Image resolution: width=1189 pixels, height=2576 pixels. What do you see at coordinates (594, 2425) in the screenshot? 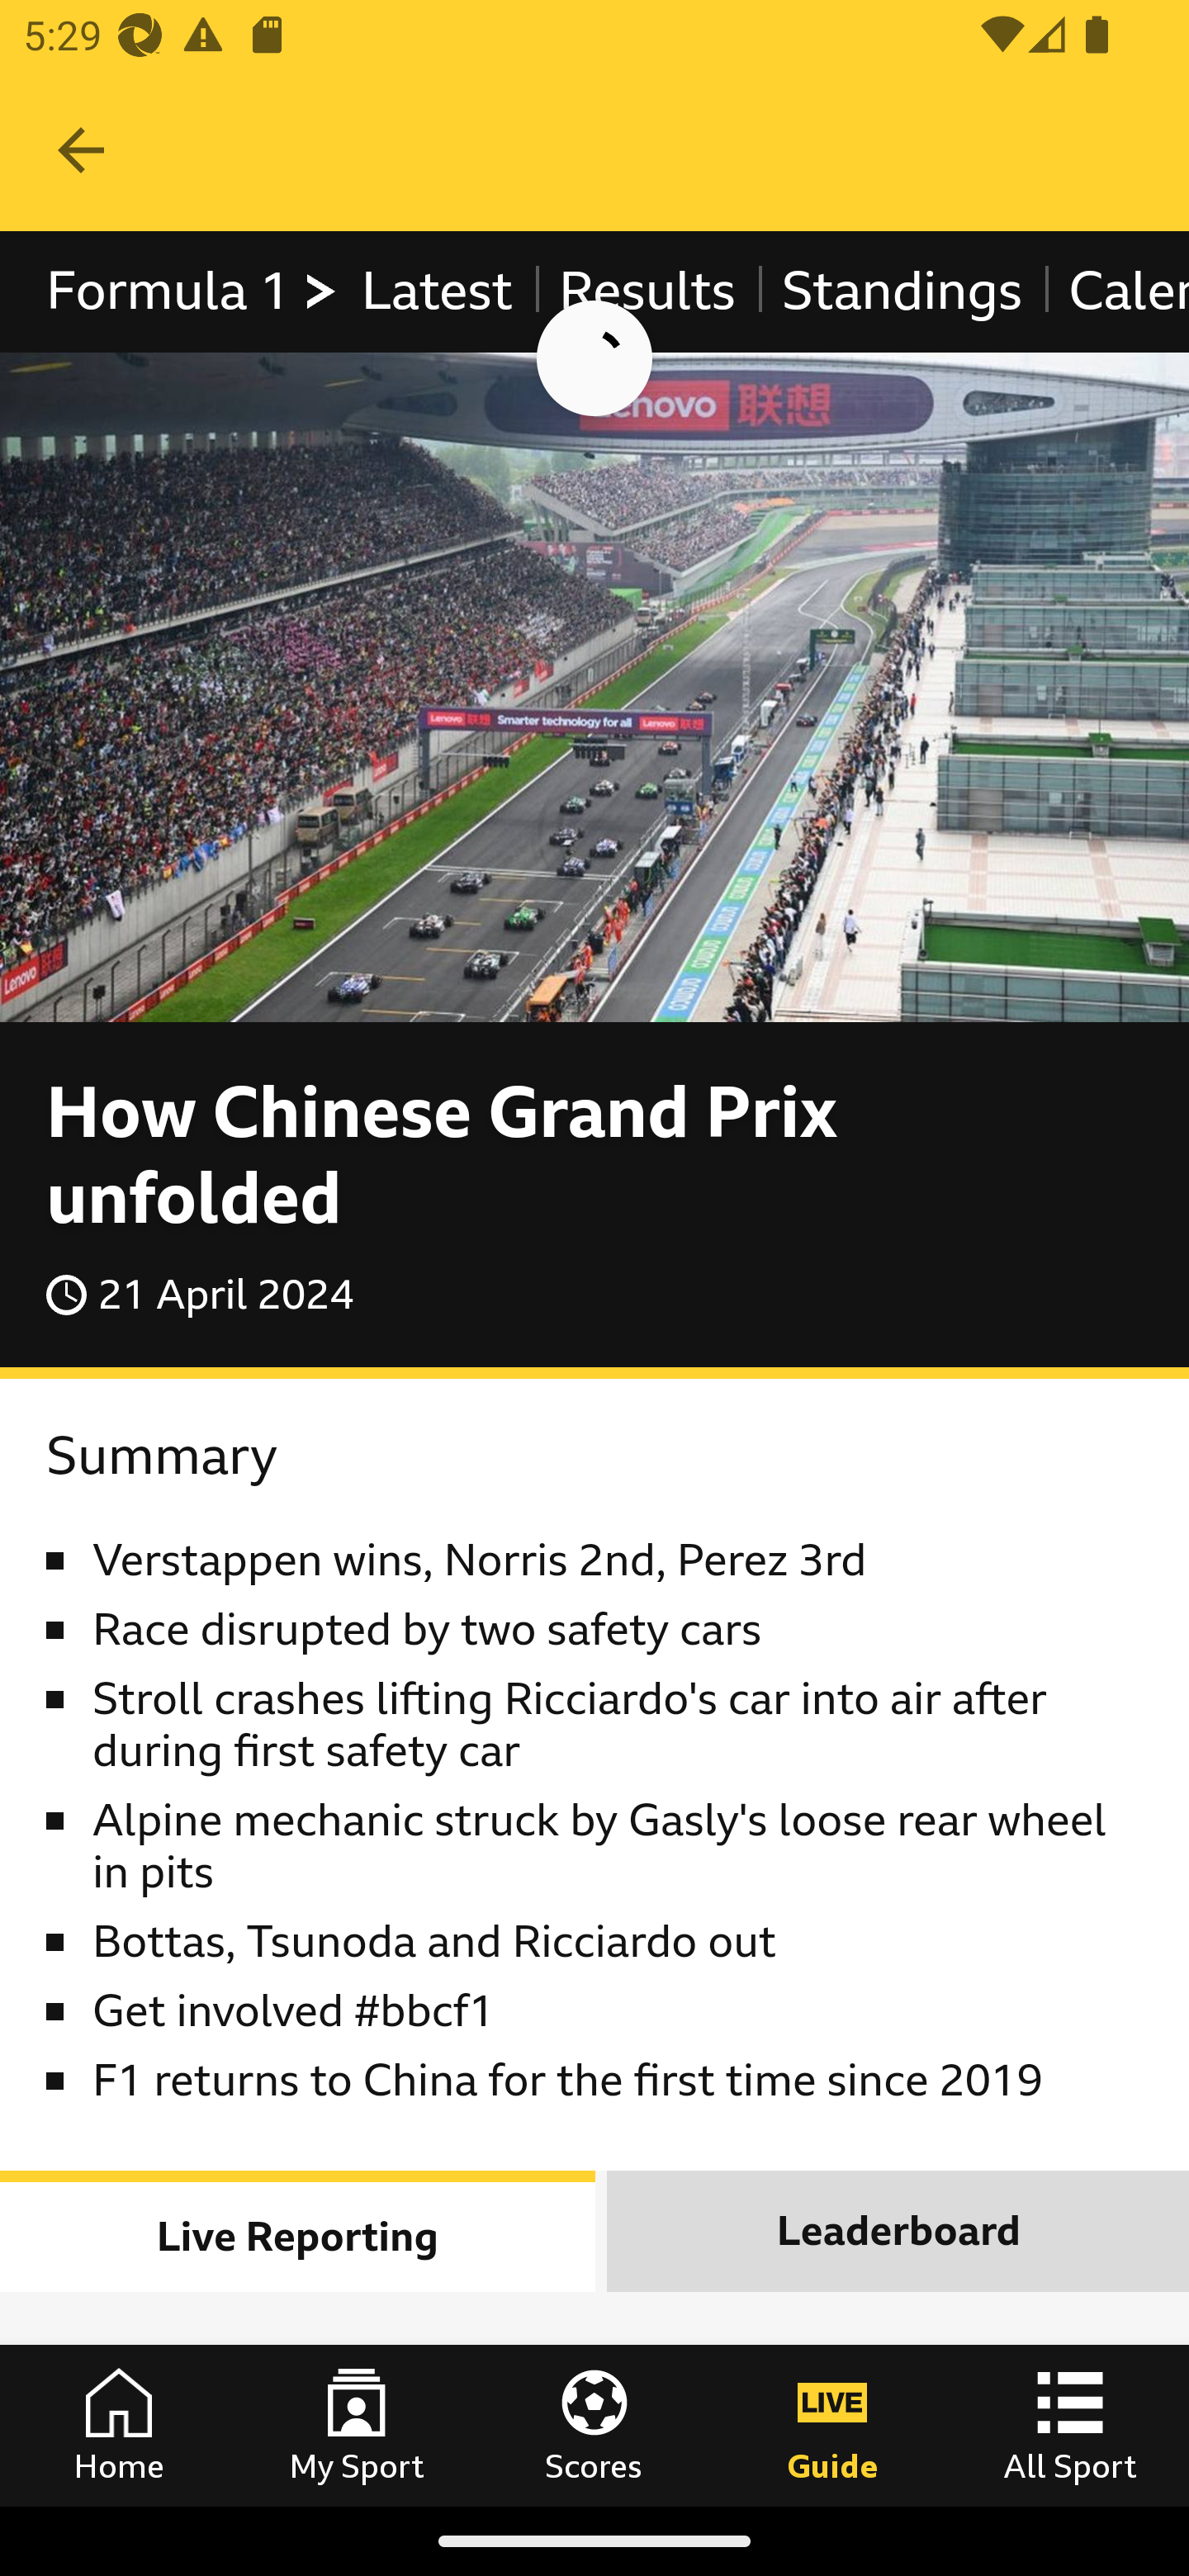
I see `Scores` at bounding box center [594, 2425].